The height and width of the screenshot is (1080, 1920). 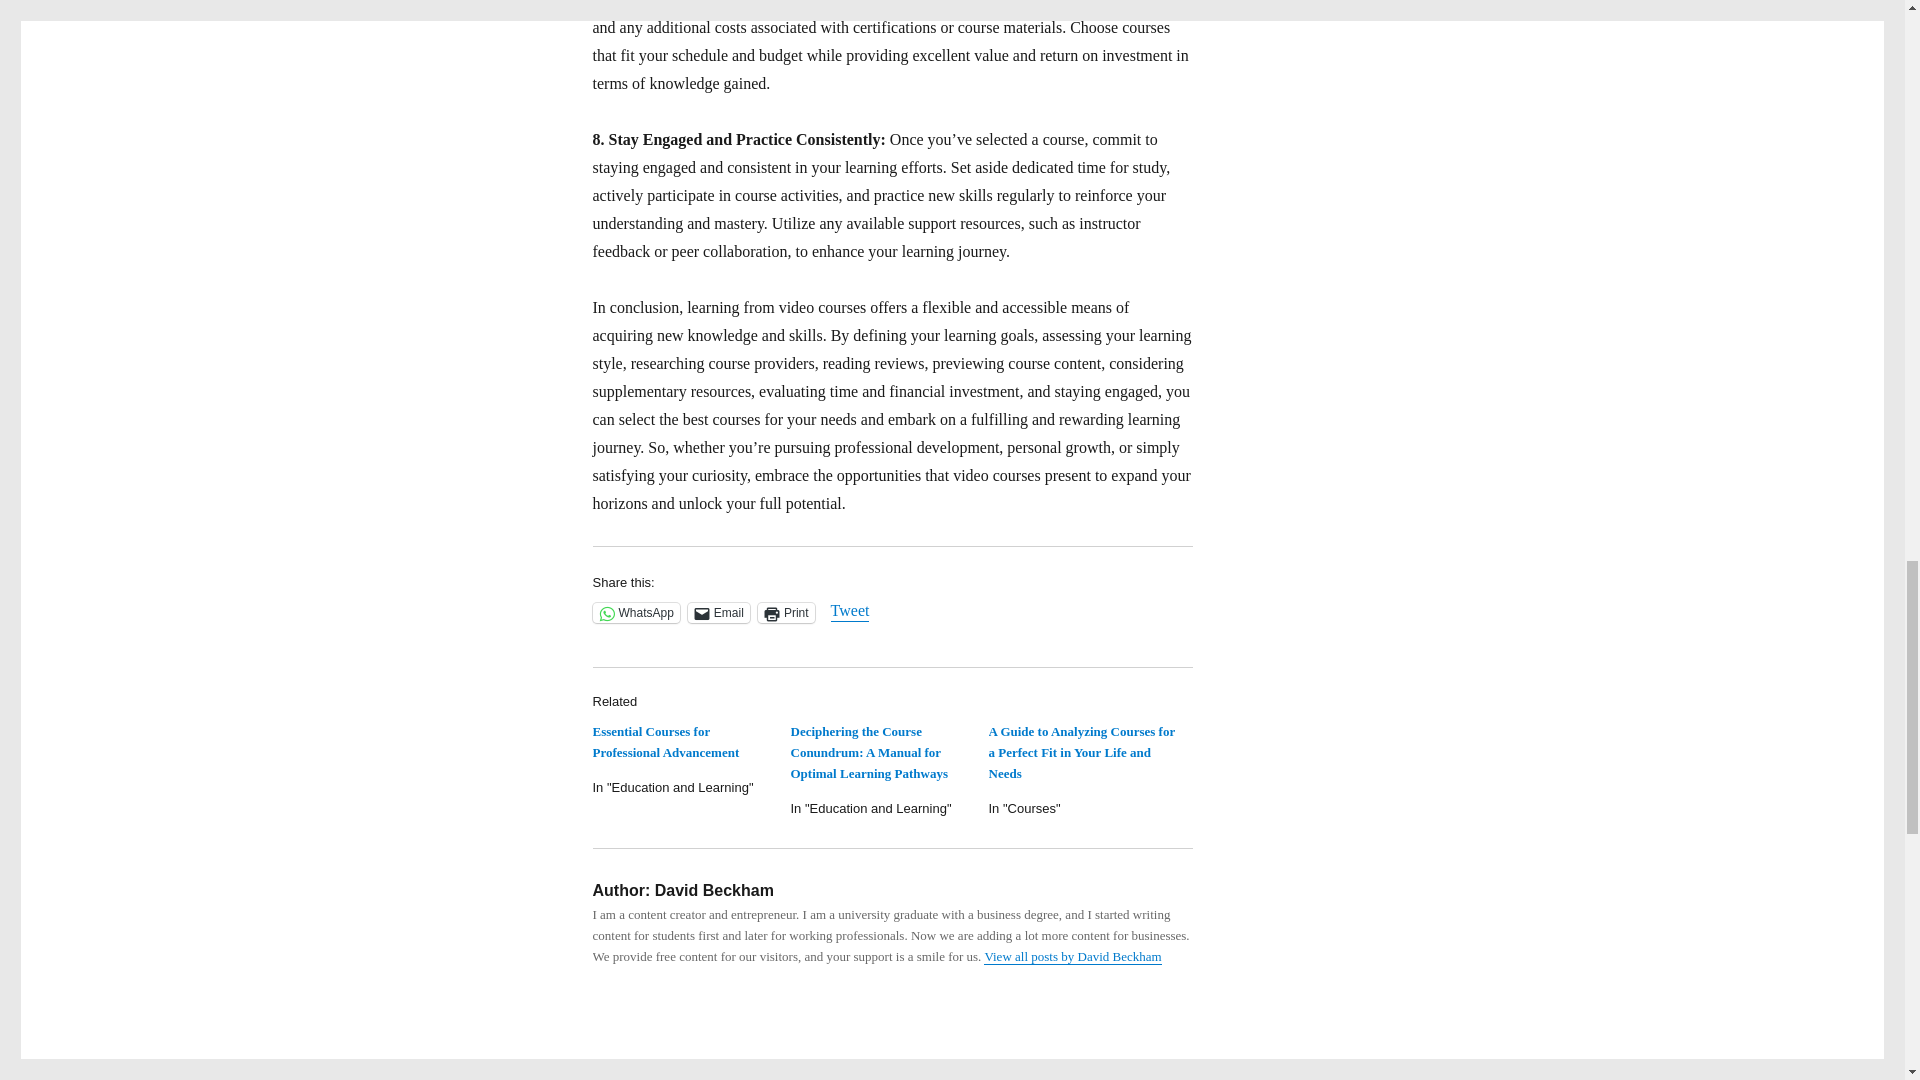 I want to click on Tweet, so click(x=850, y=612).